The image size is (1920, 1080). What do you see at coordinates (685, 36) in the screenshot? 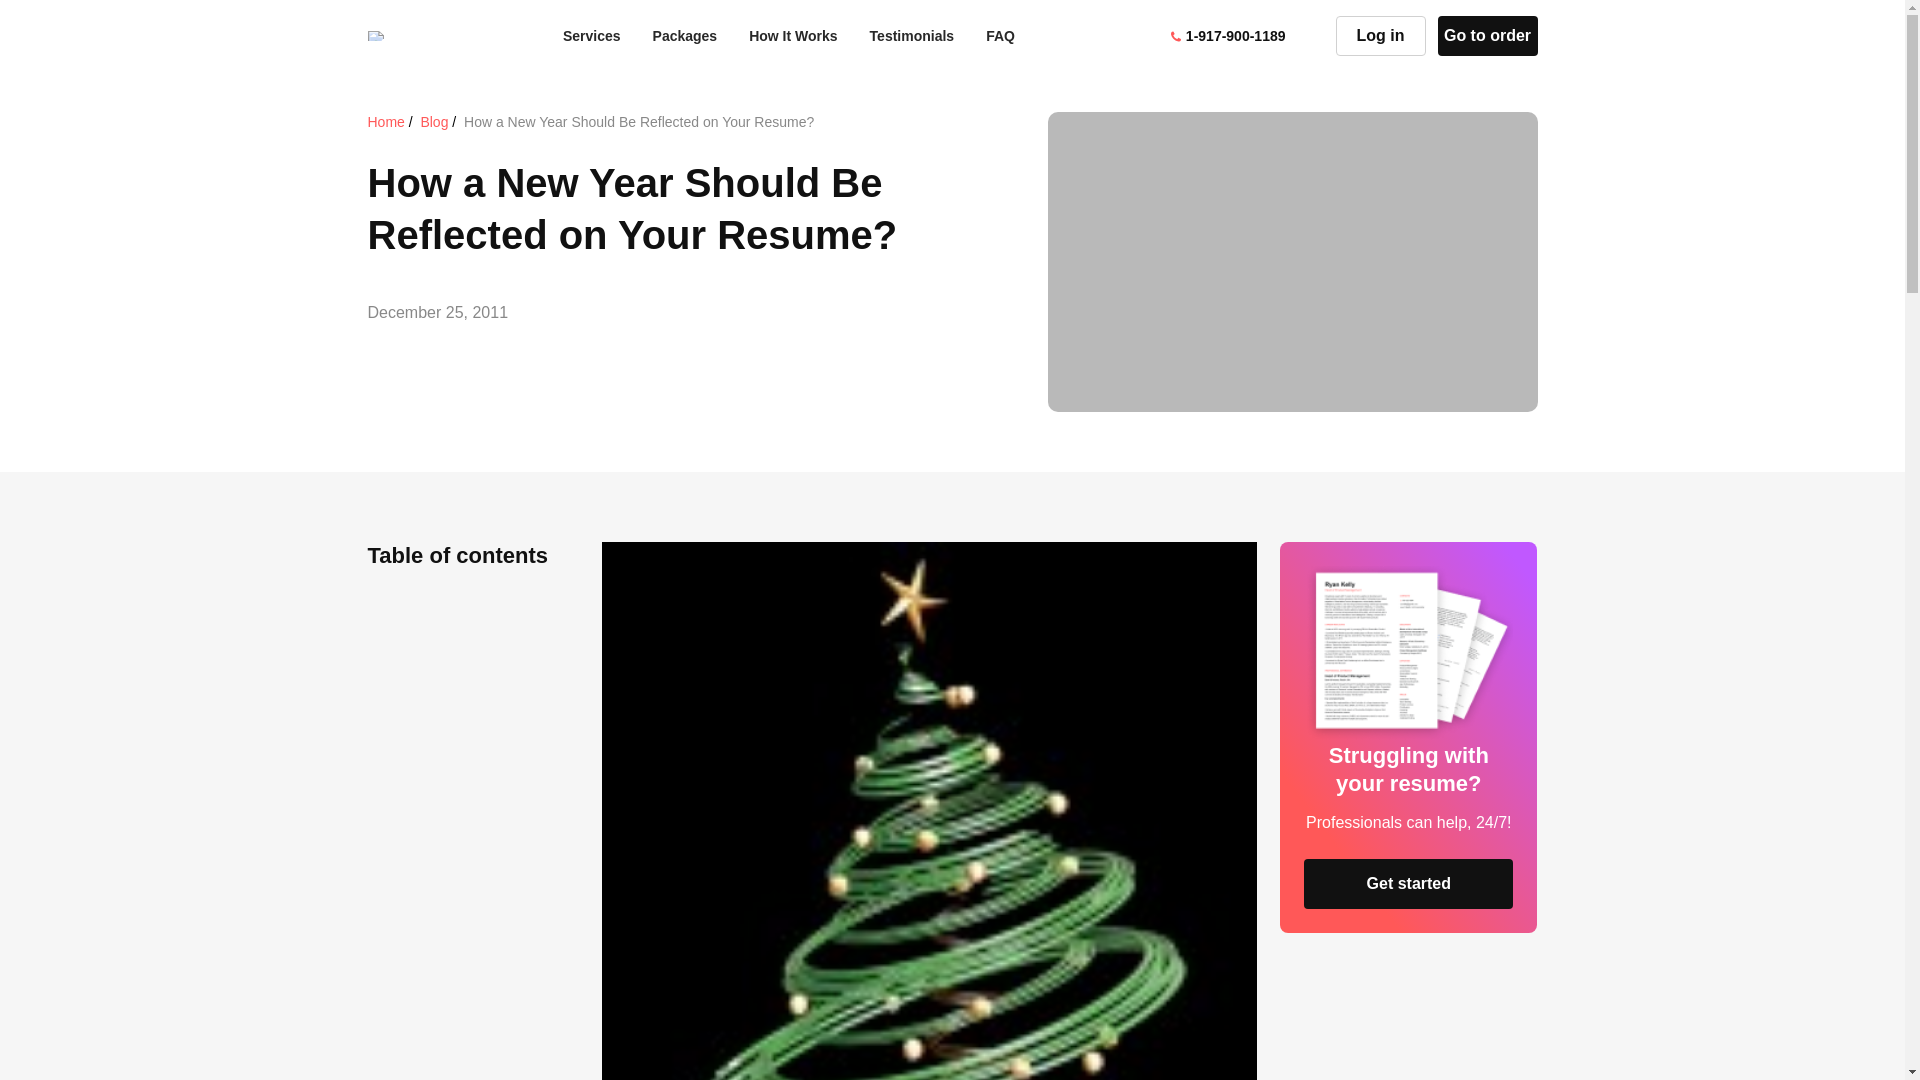
I see `Packages` at bounding box center [685, 36].